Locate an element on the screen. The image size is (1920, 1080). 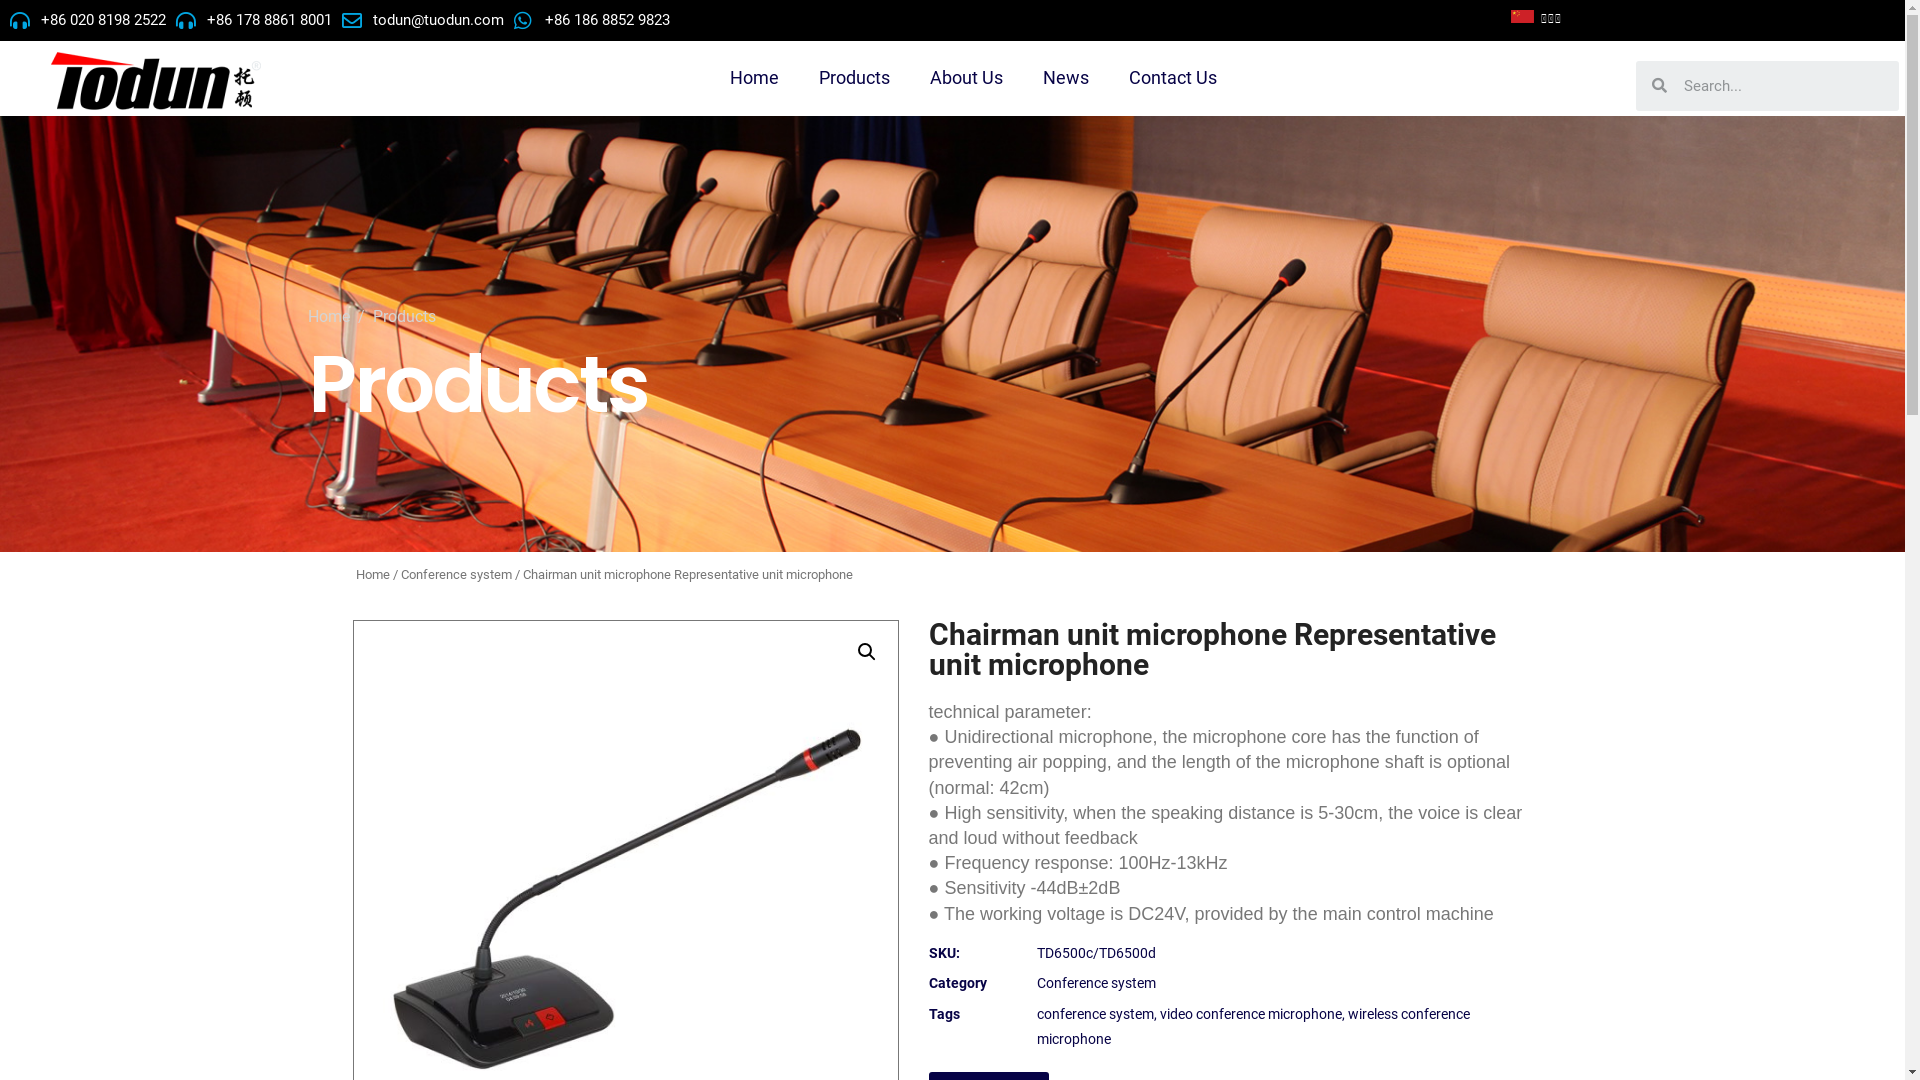
todun@tuodun.com is located at coordinates (423, 20).